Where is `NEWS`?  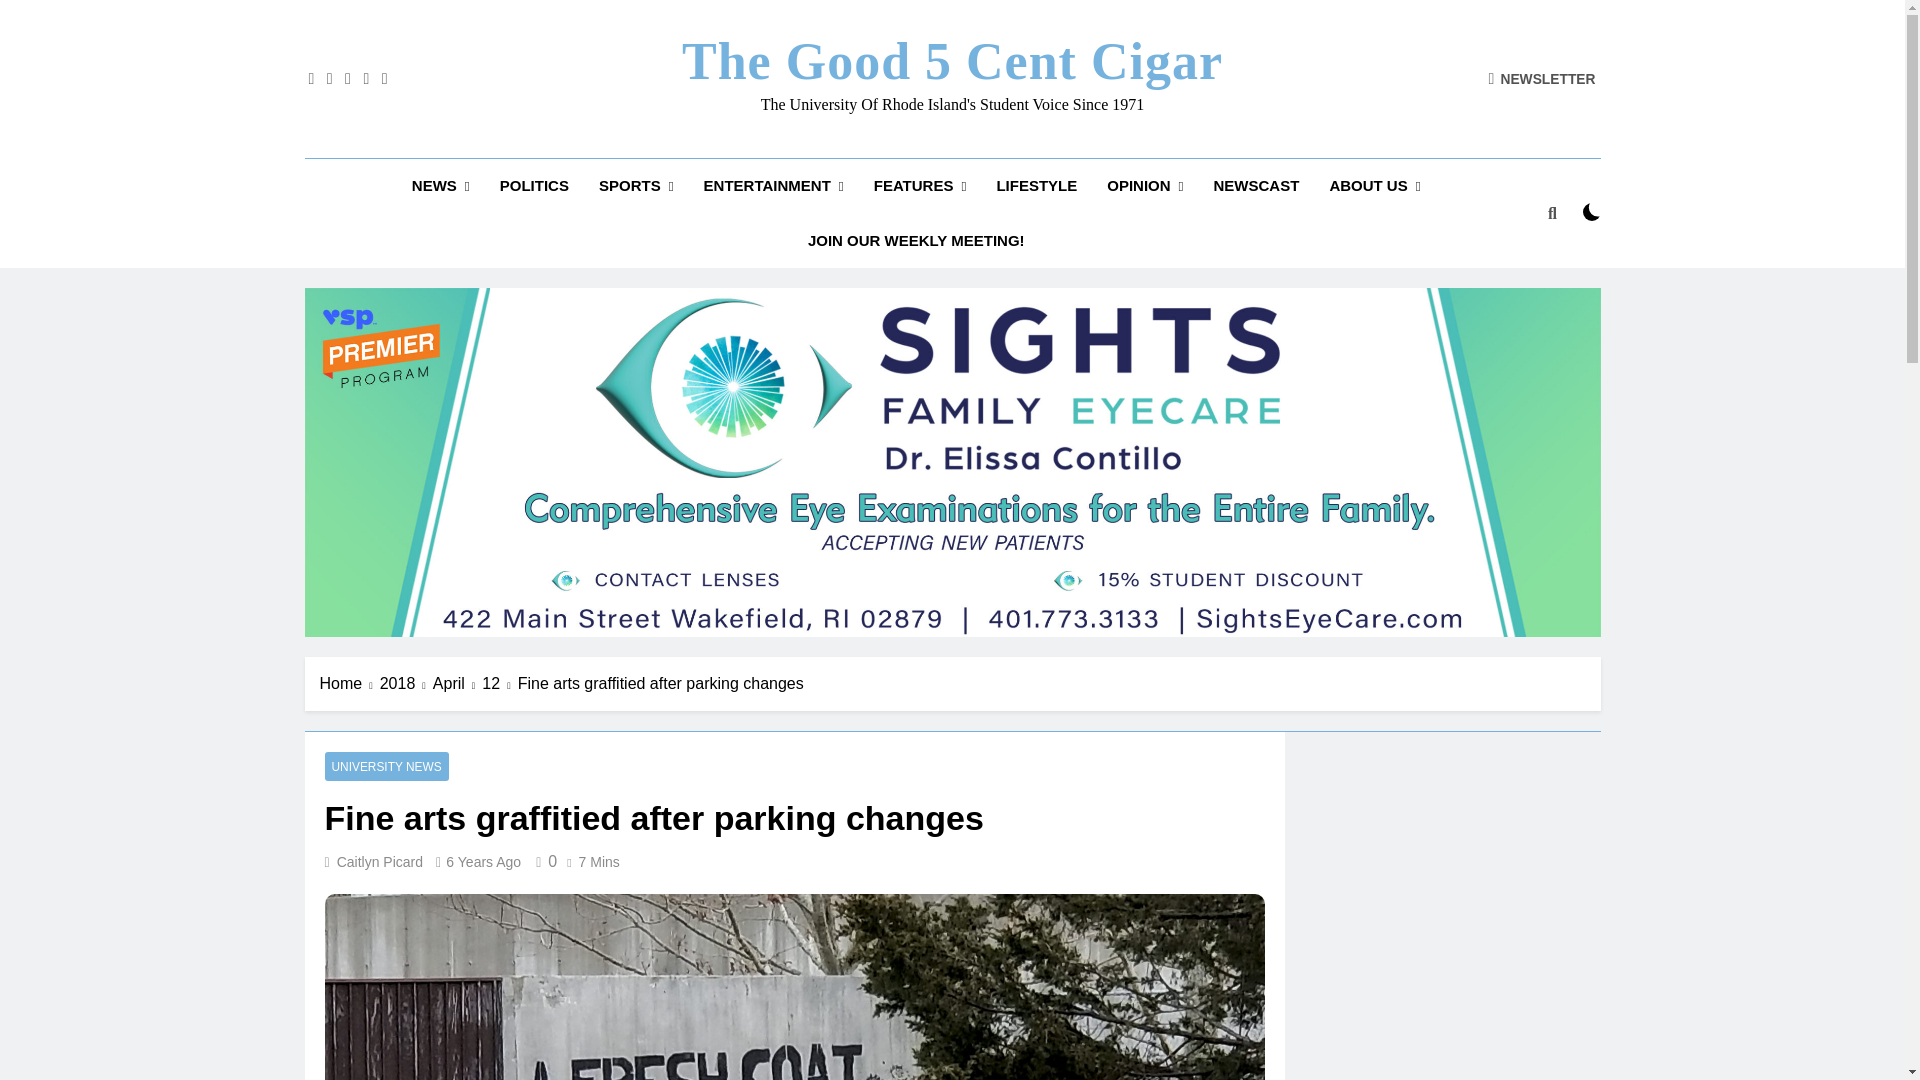 NEWS is located at coordinates (441, 186).